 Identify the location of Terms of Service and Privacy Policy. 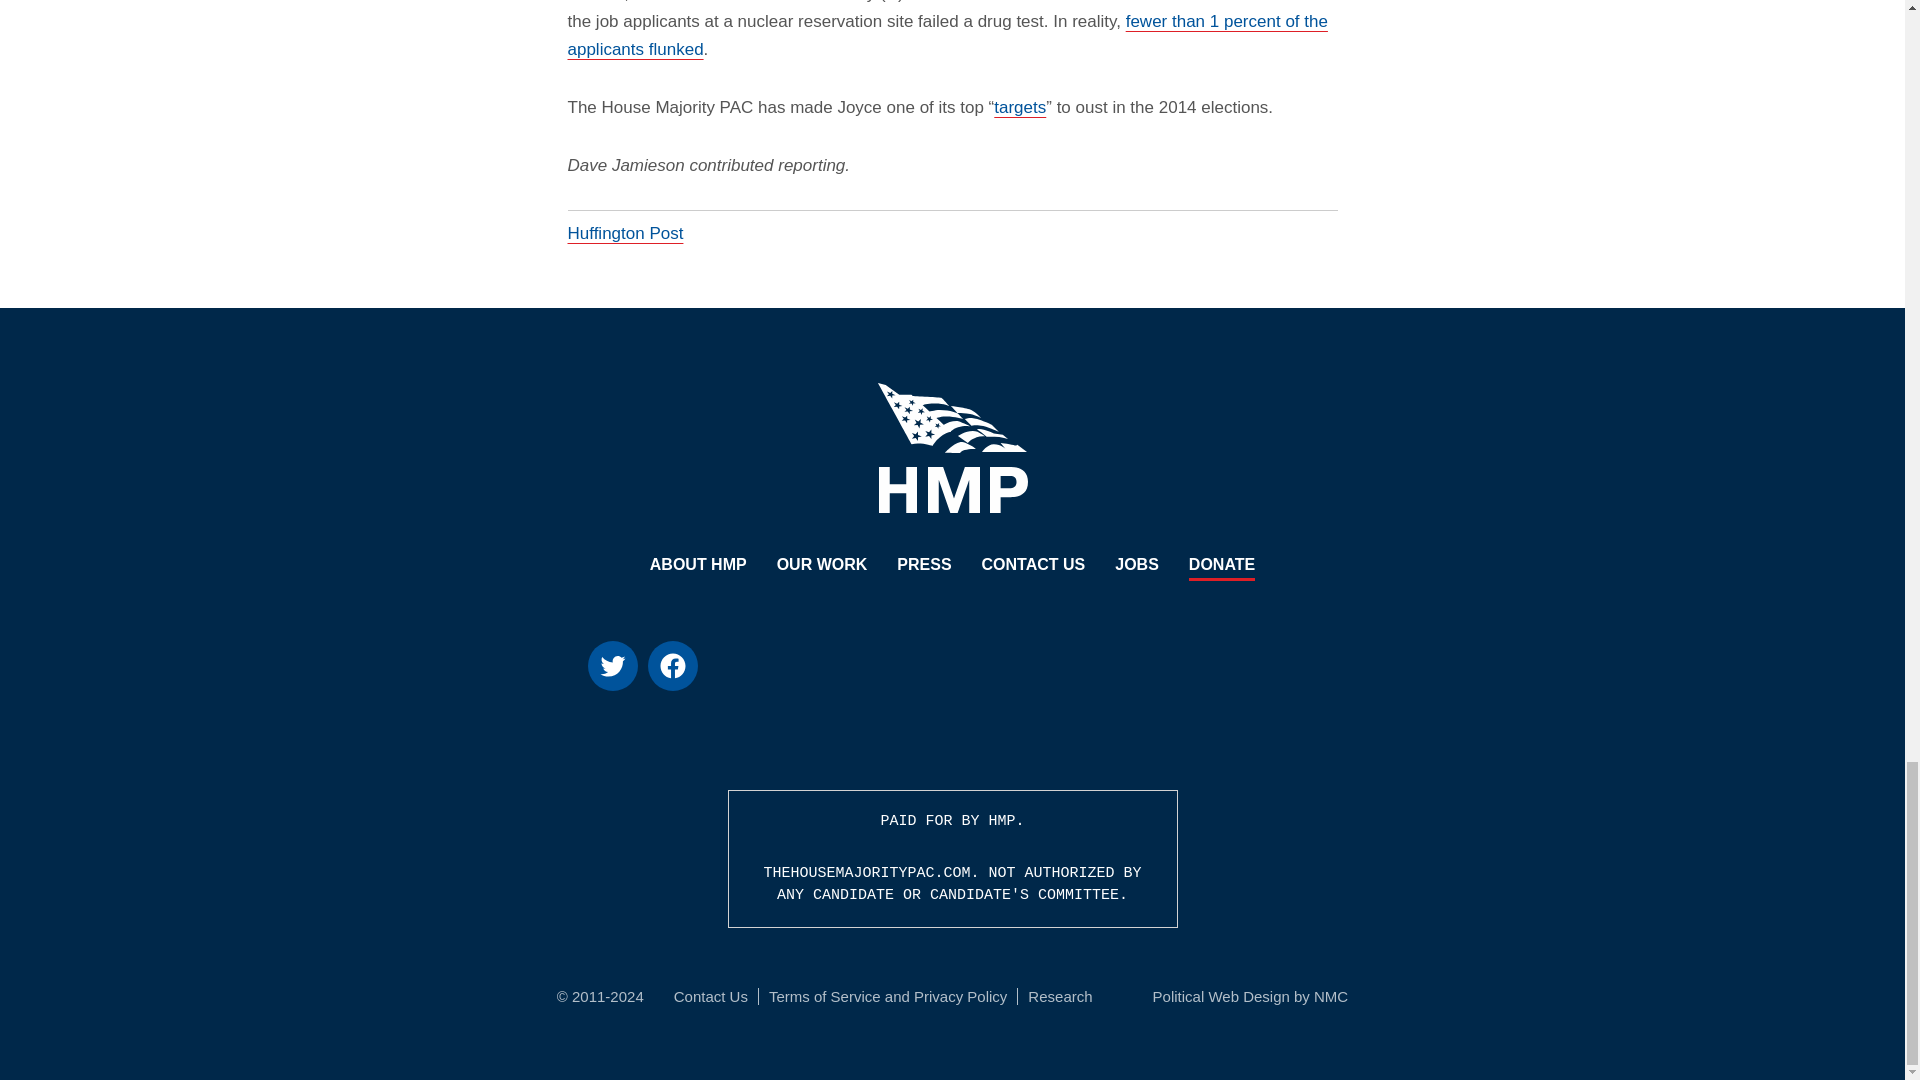
(888, 996).